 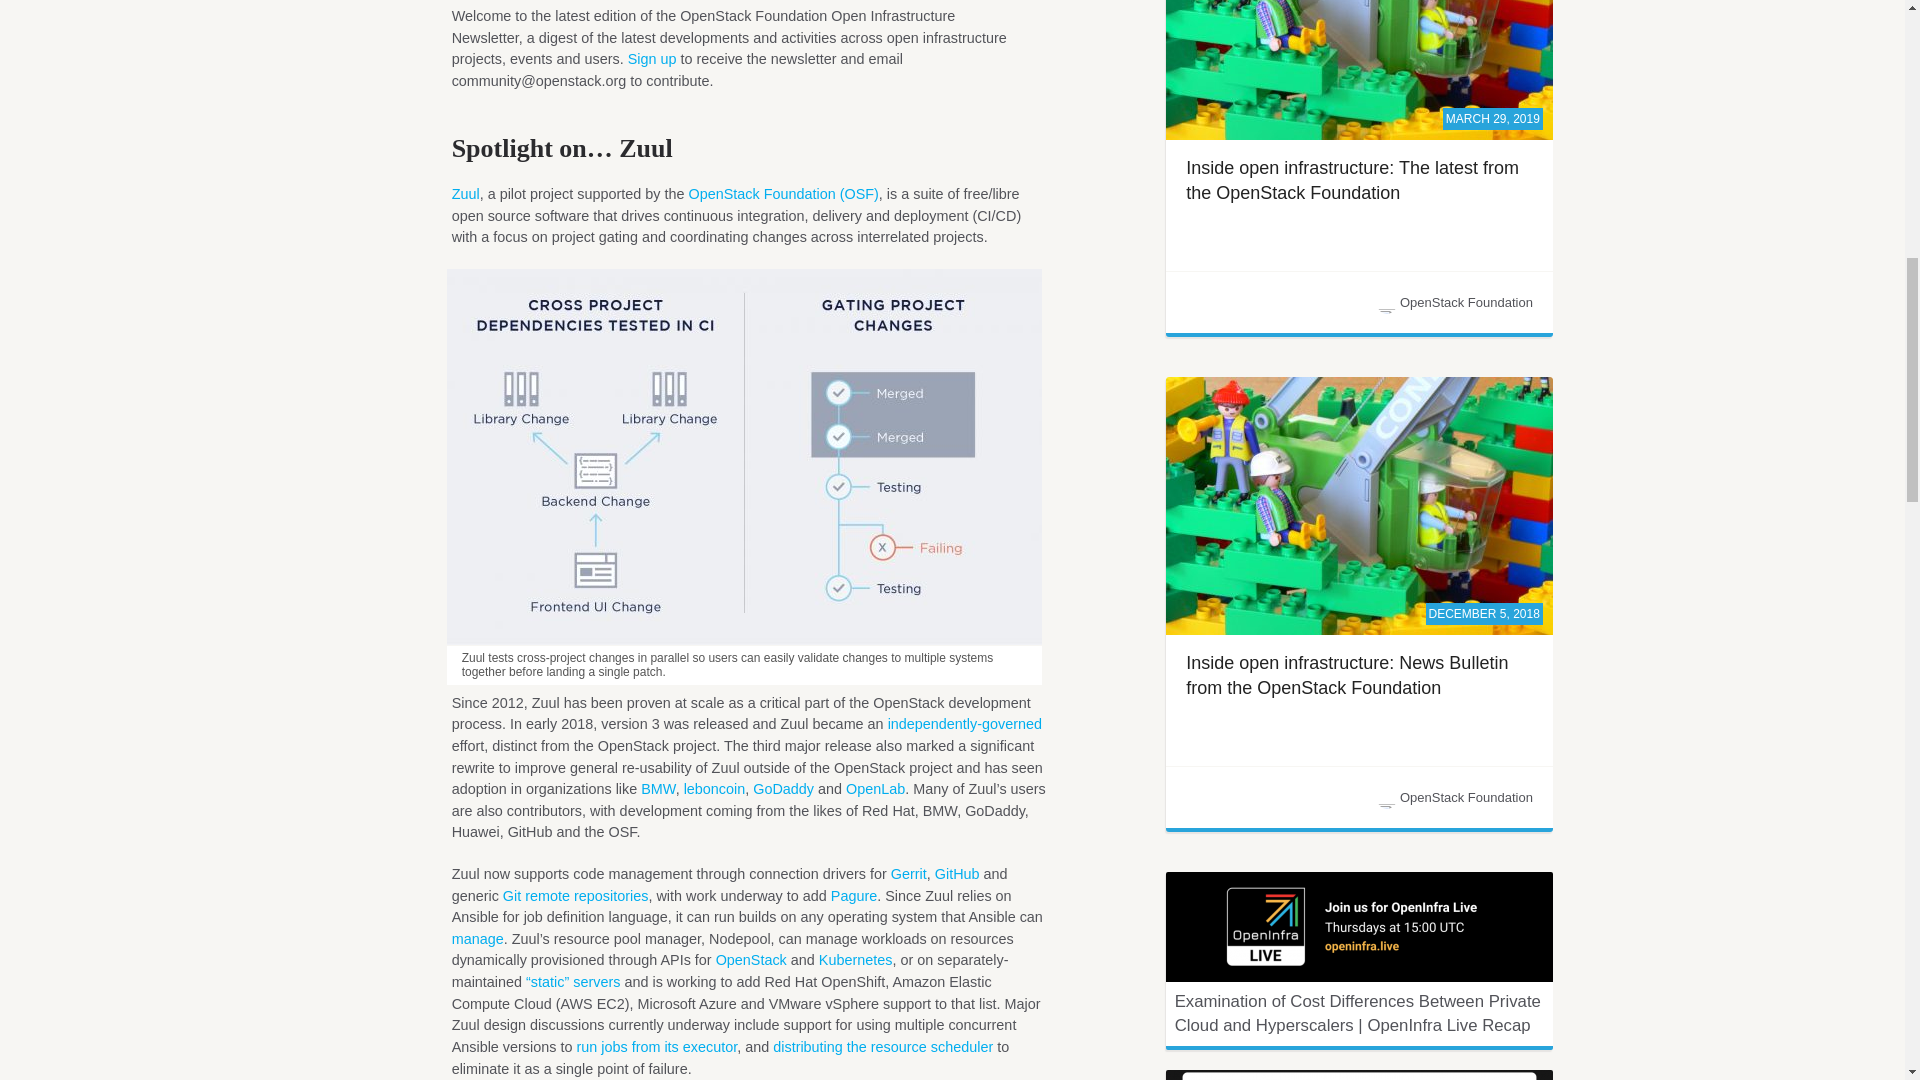 What do you see at coordinates (964, 724) in the screenshot?
I see `independently-governed` at bounding box center [964, 724].